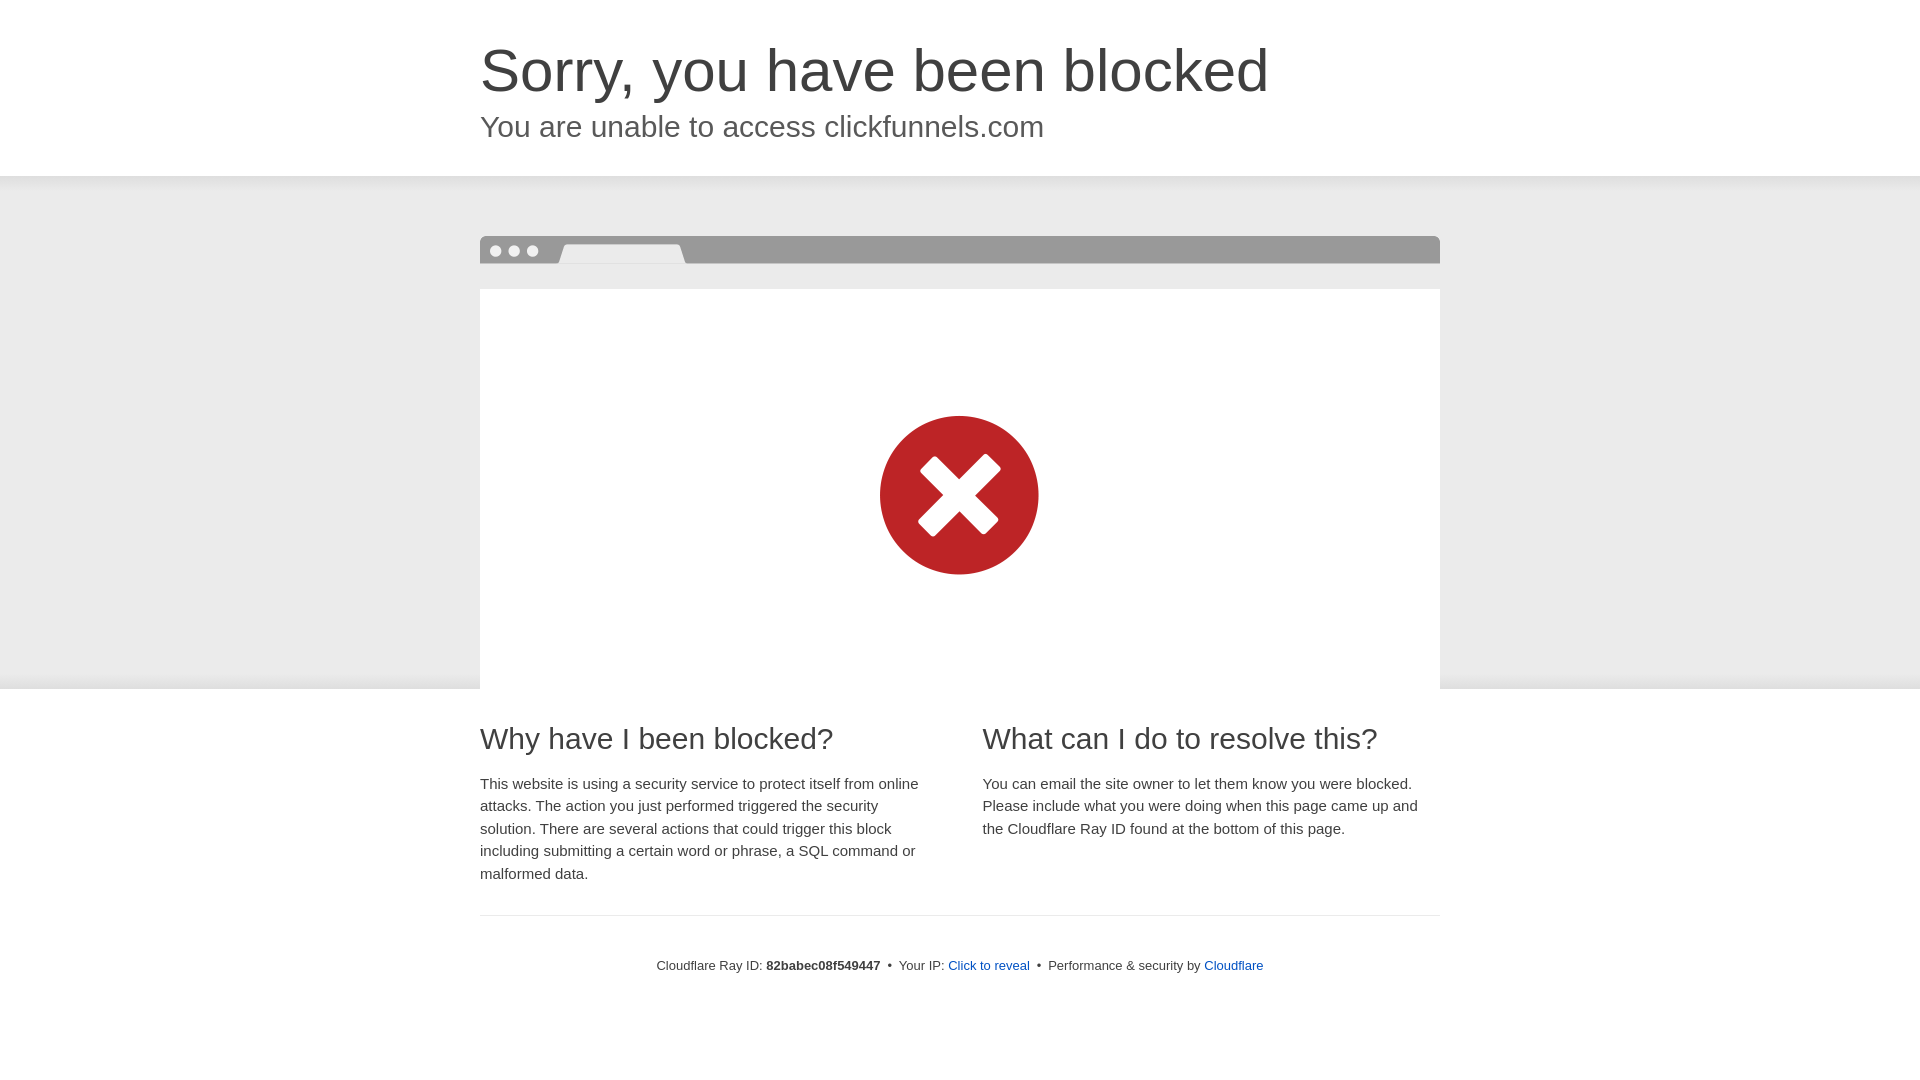 Image resolution: width=1920 pixels, height=1080 pixels. What do you see at coordinates (1234, 966) in the screenshot?
I see `Cloudflare` at bounding box center [1234, 966].